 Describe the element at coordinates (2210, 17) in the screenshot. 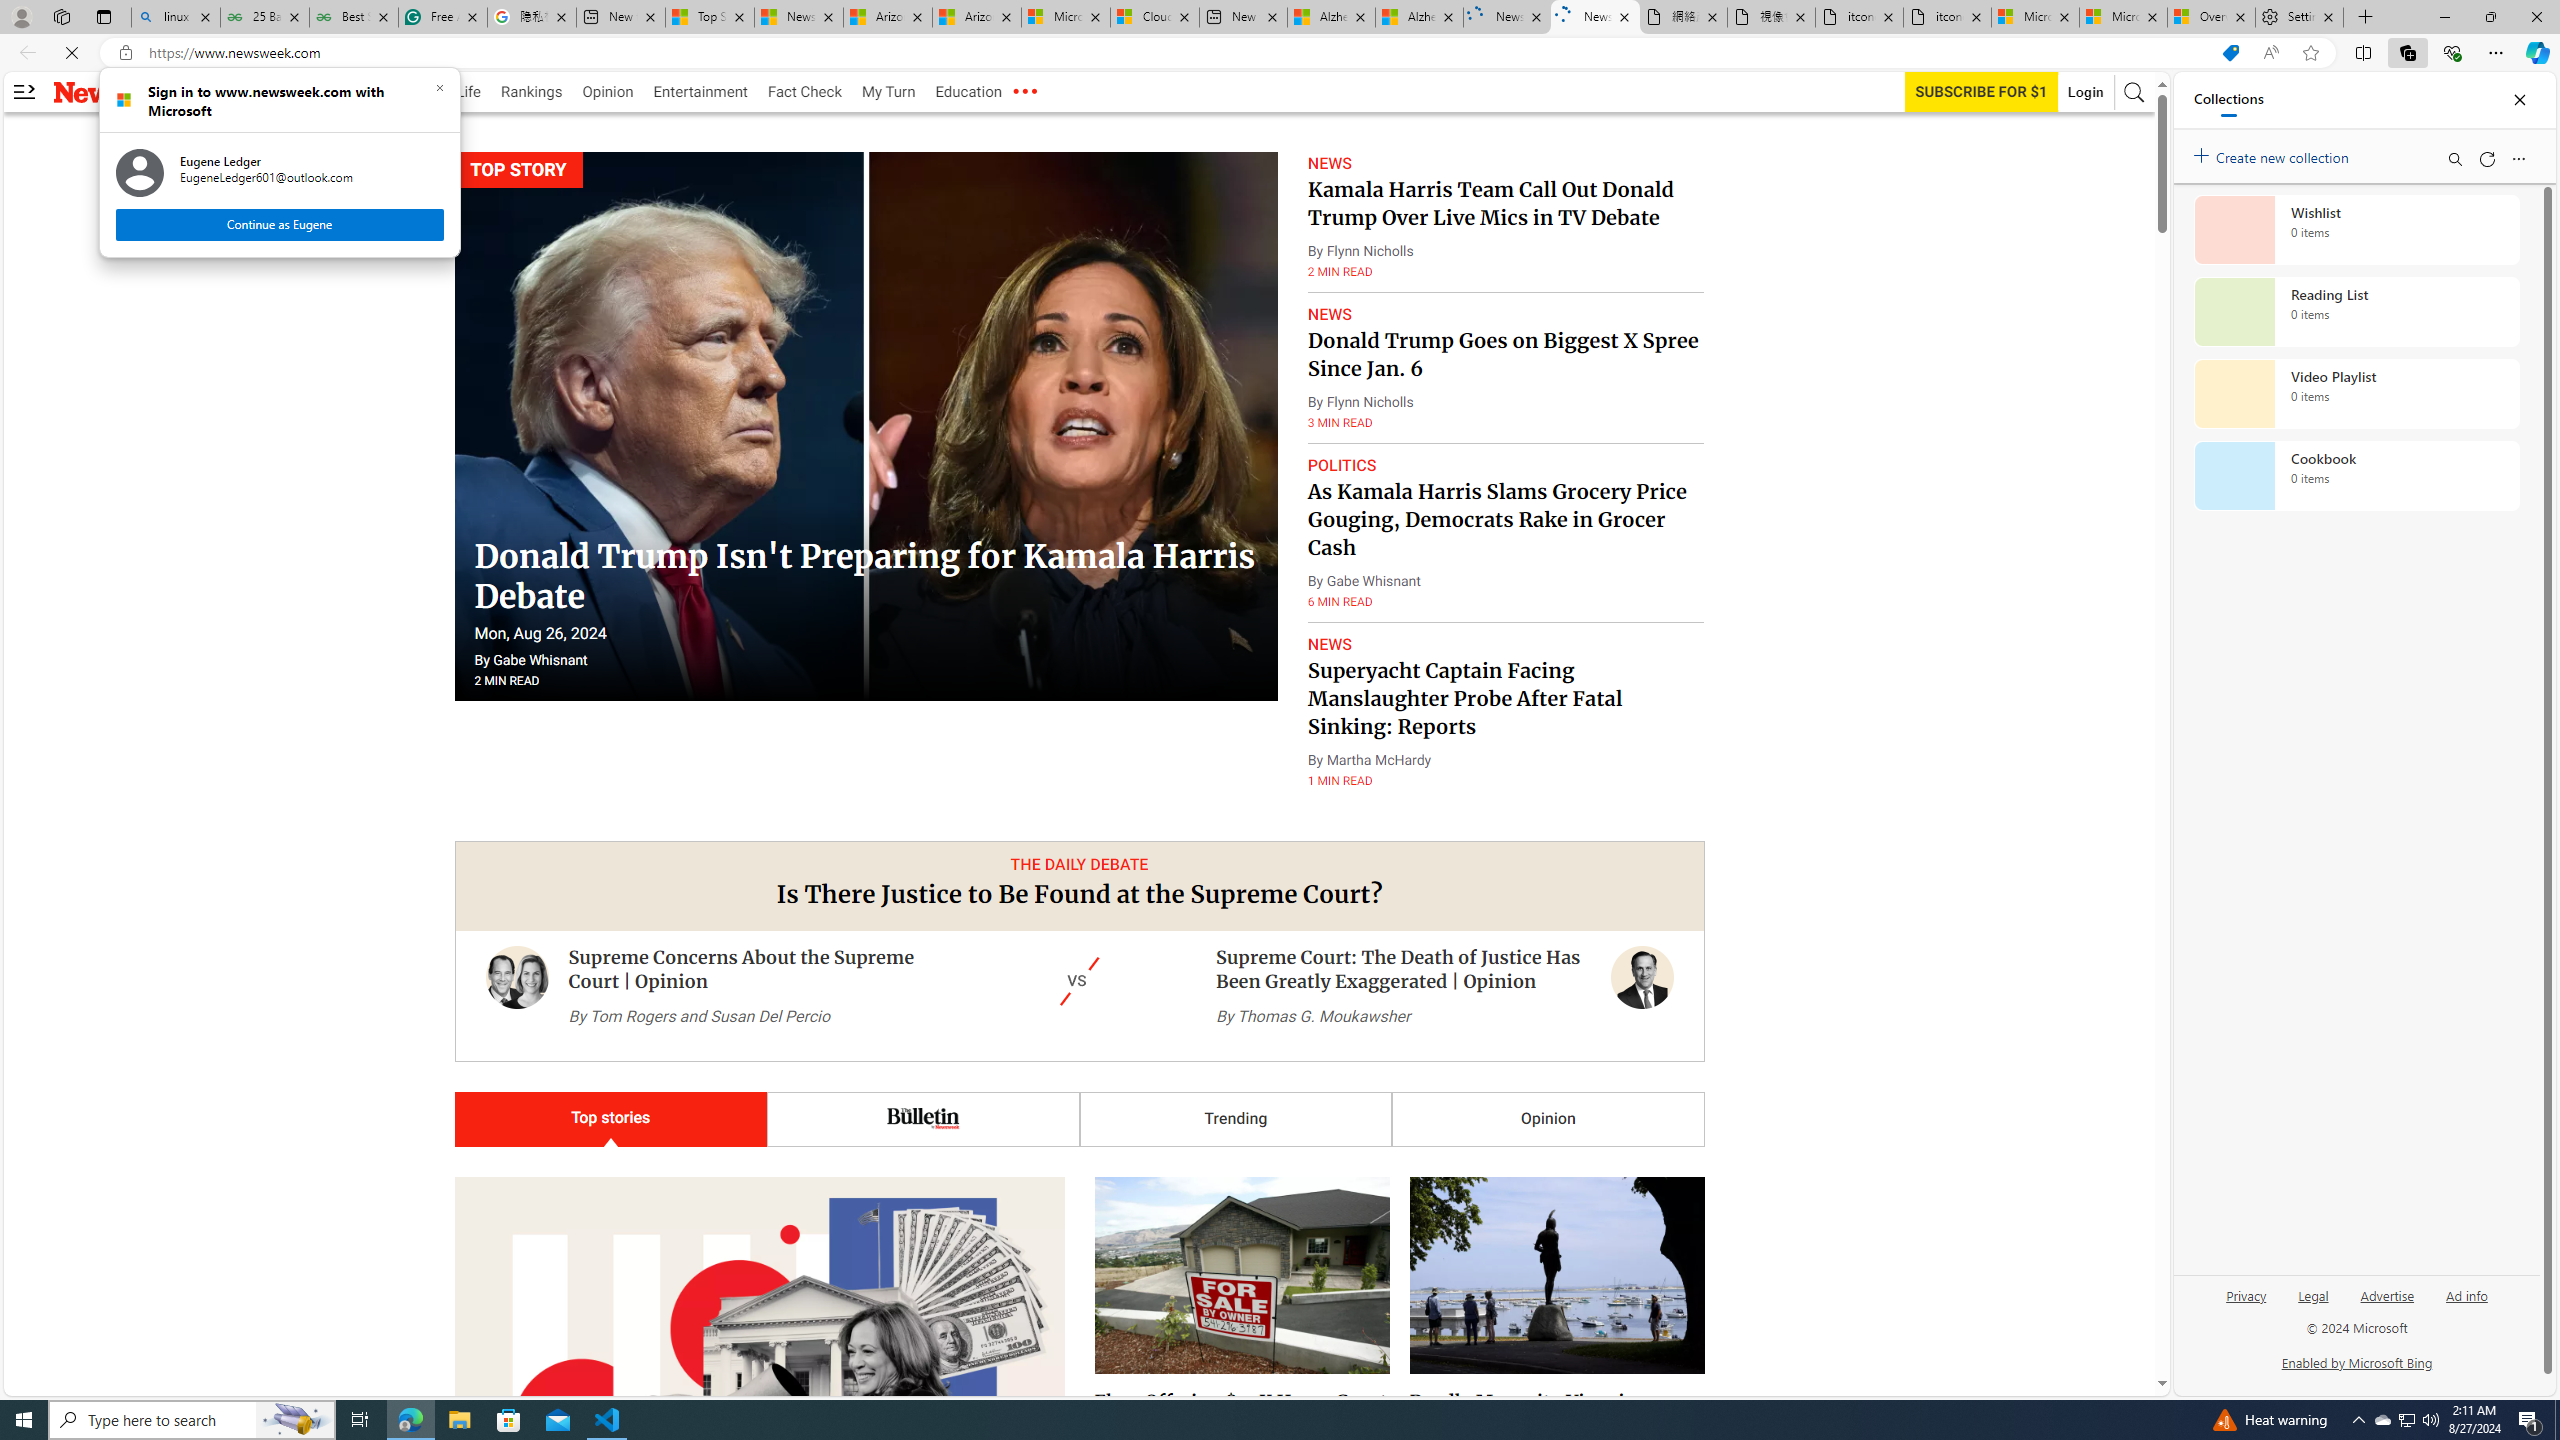

I see `Overview` at that location.